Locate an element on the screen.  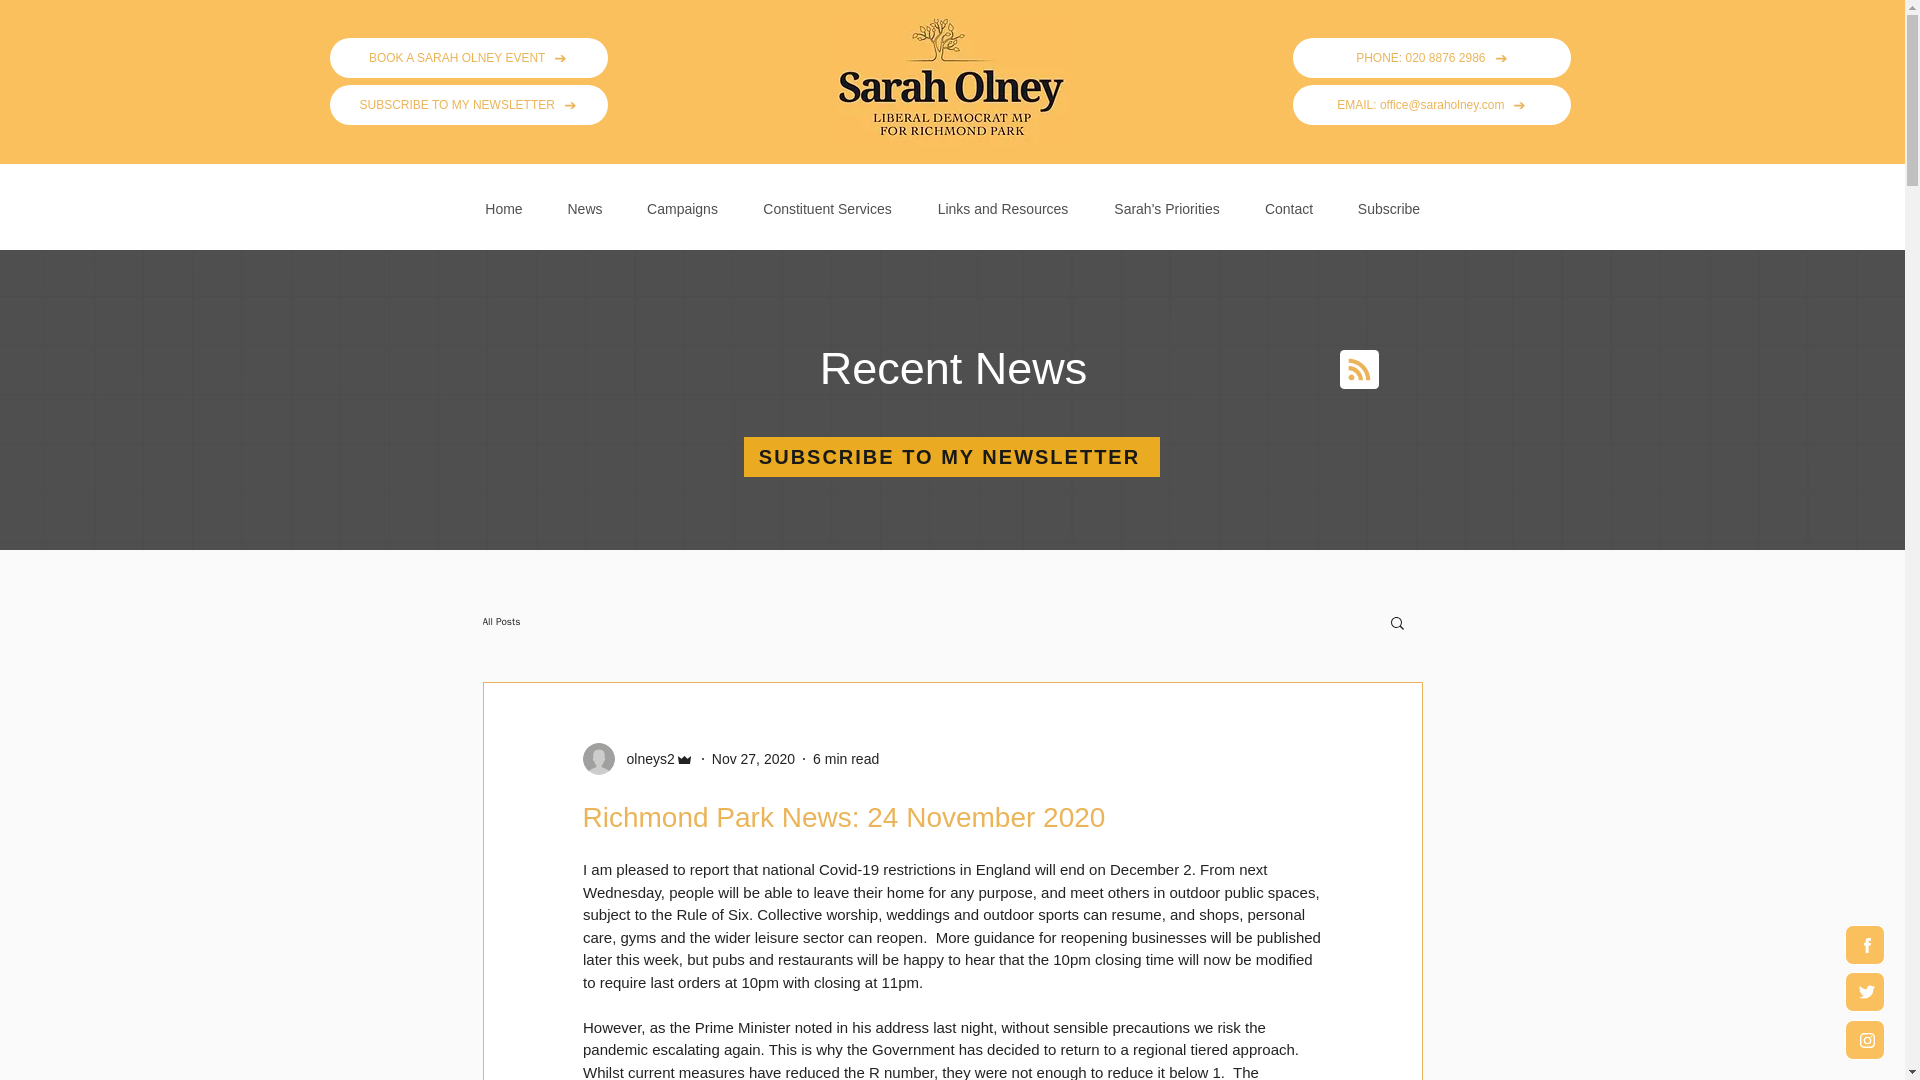
All Posts is located at coordinates (500, 621).